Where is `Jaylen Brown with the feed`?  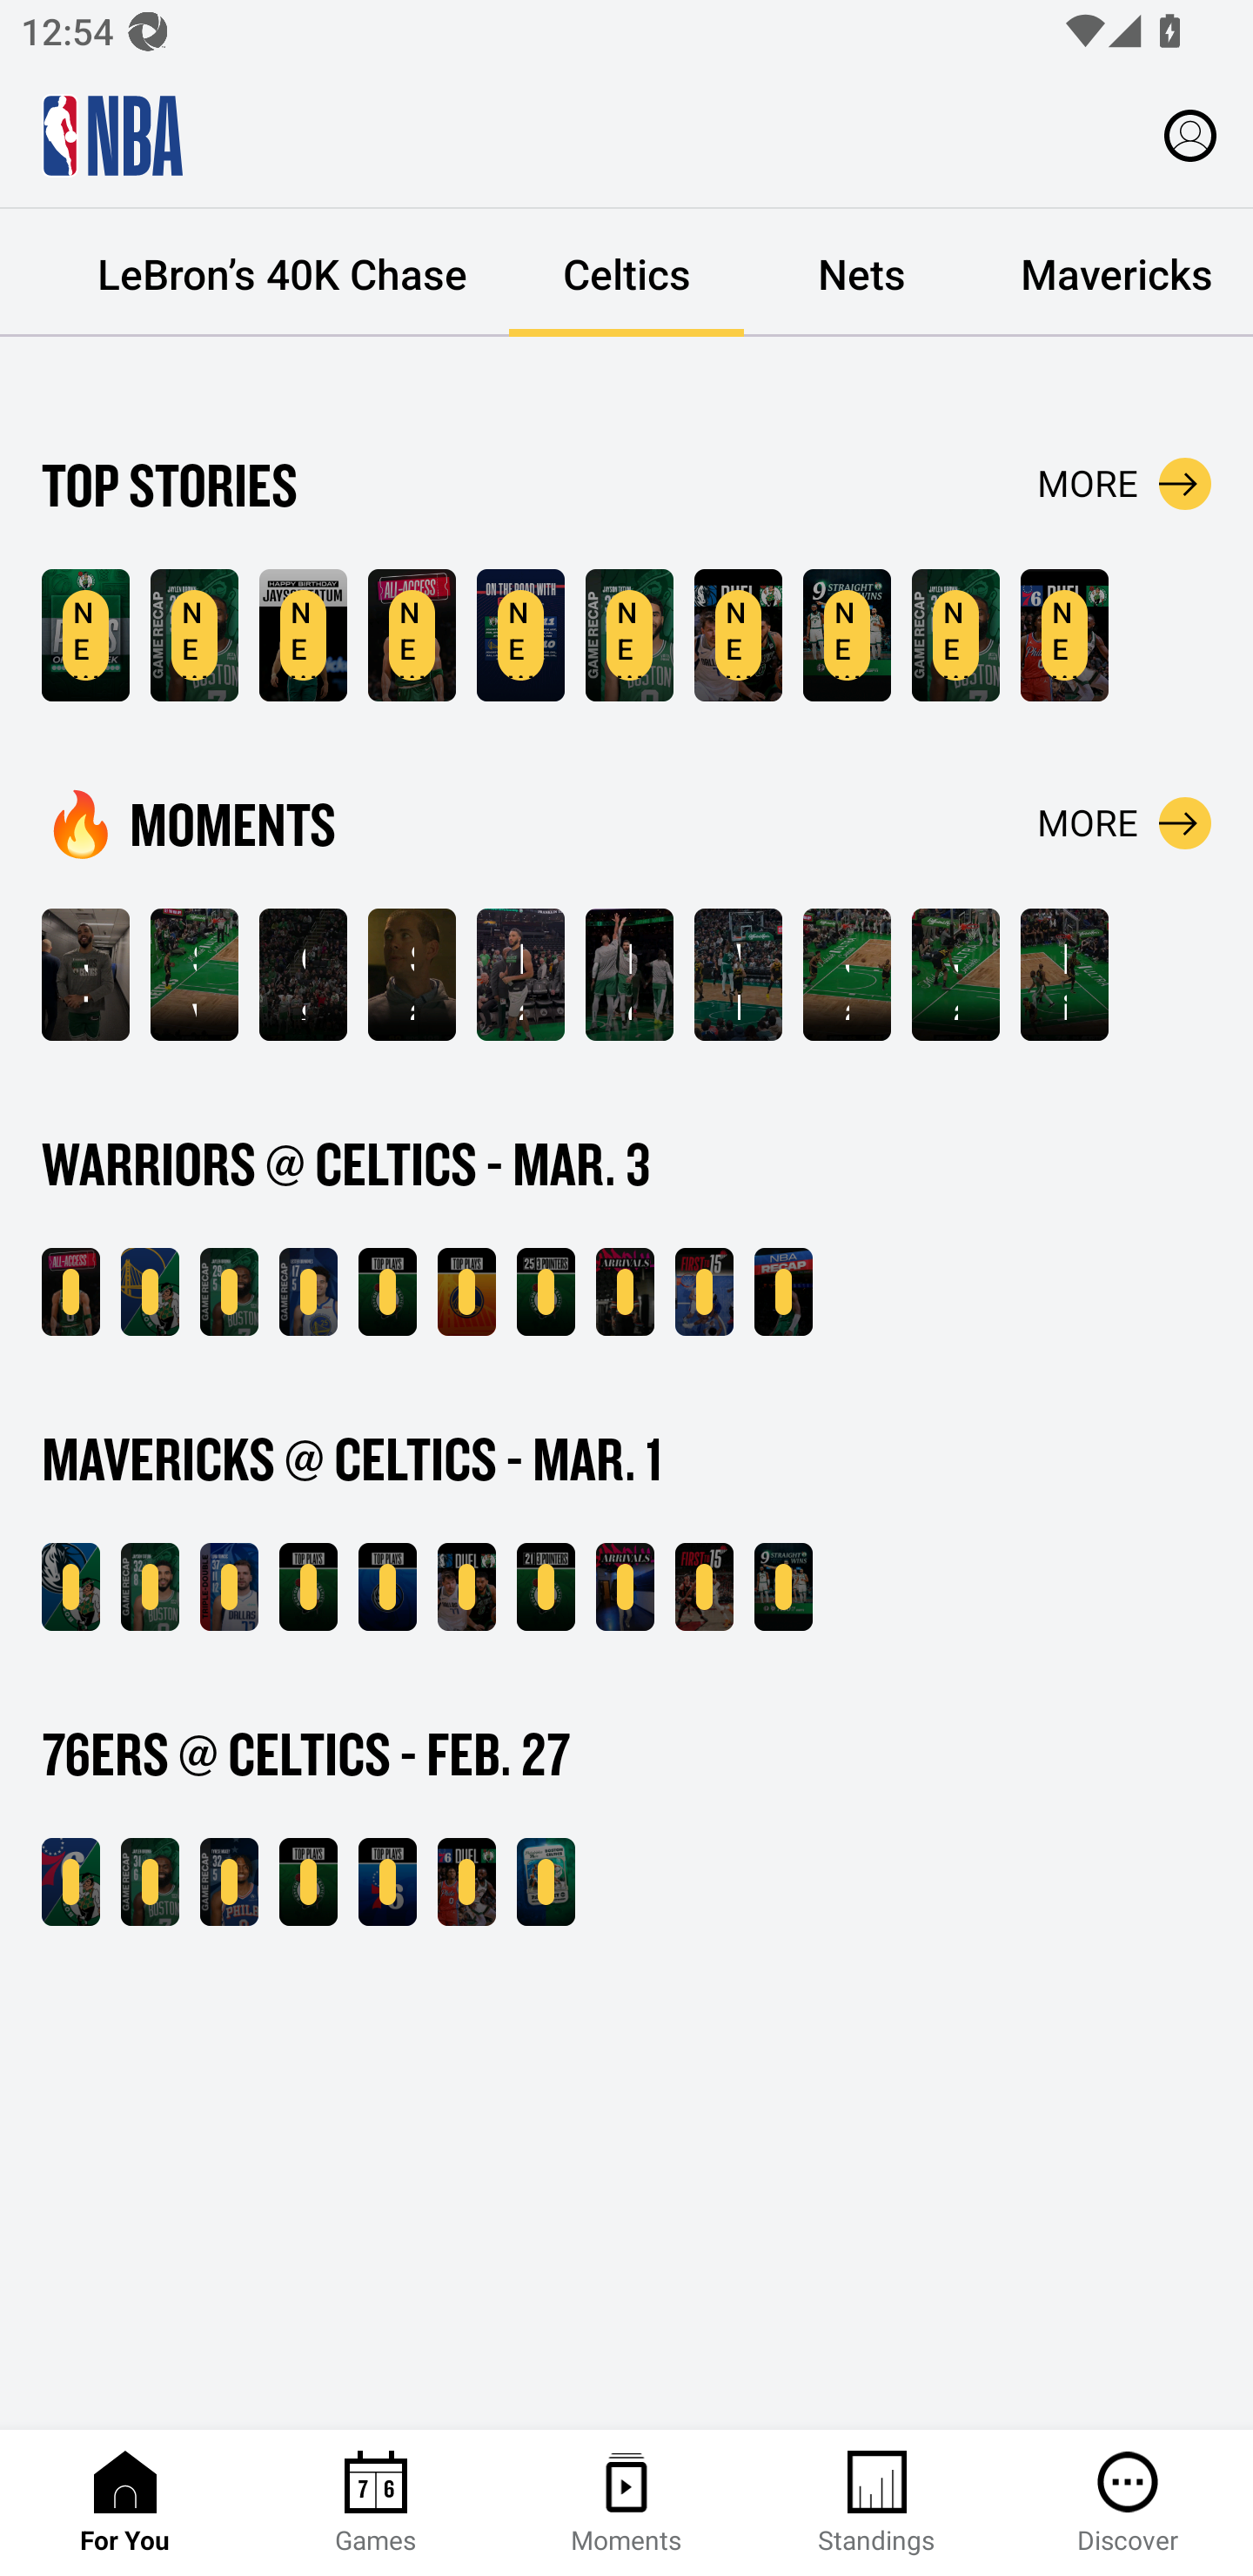
Jaylen Brown with the feed is located at coordinates (847, 975).